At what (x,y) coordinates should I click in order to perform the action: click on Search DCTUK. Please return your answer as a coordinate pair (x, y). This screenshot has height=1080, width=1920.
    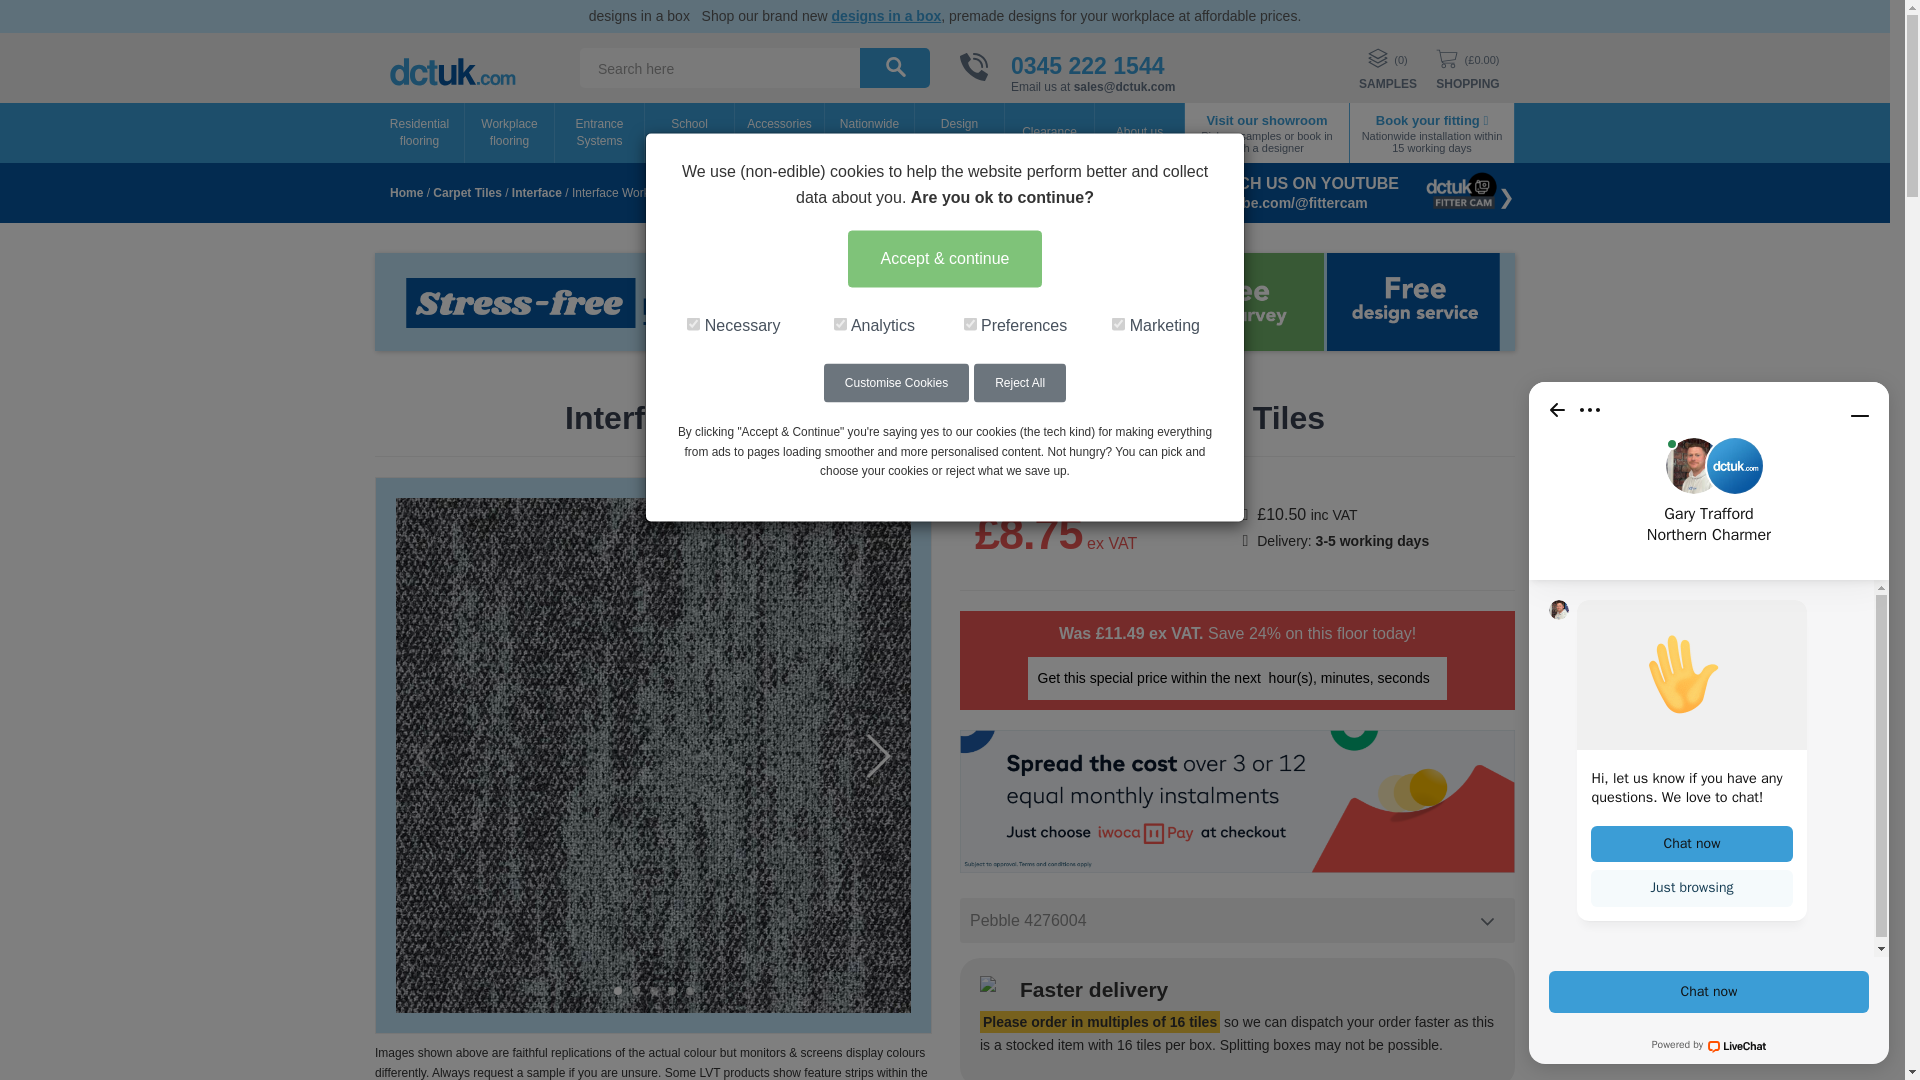
    Looking at the image, I should click on (896, 66).